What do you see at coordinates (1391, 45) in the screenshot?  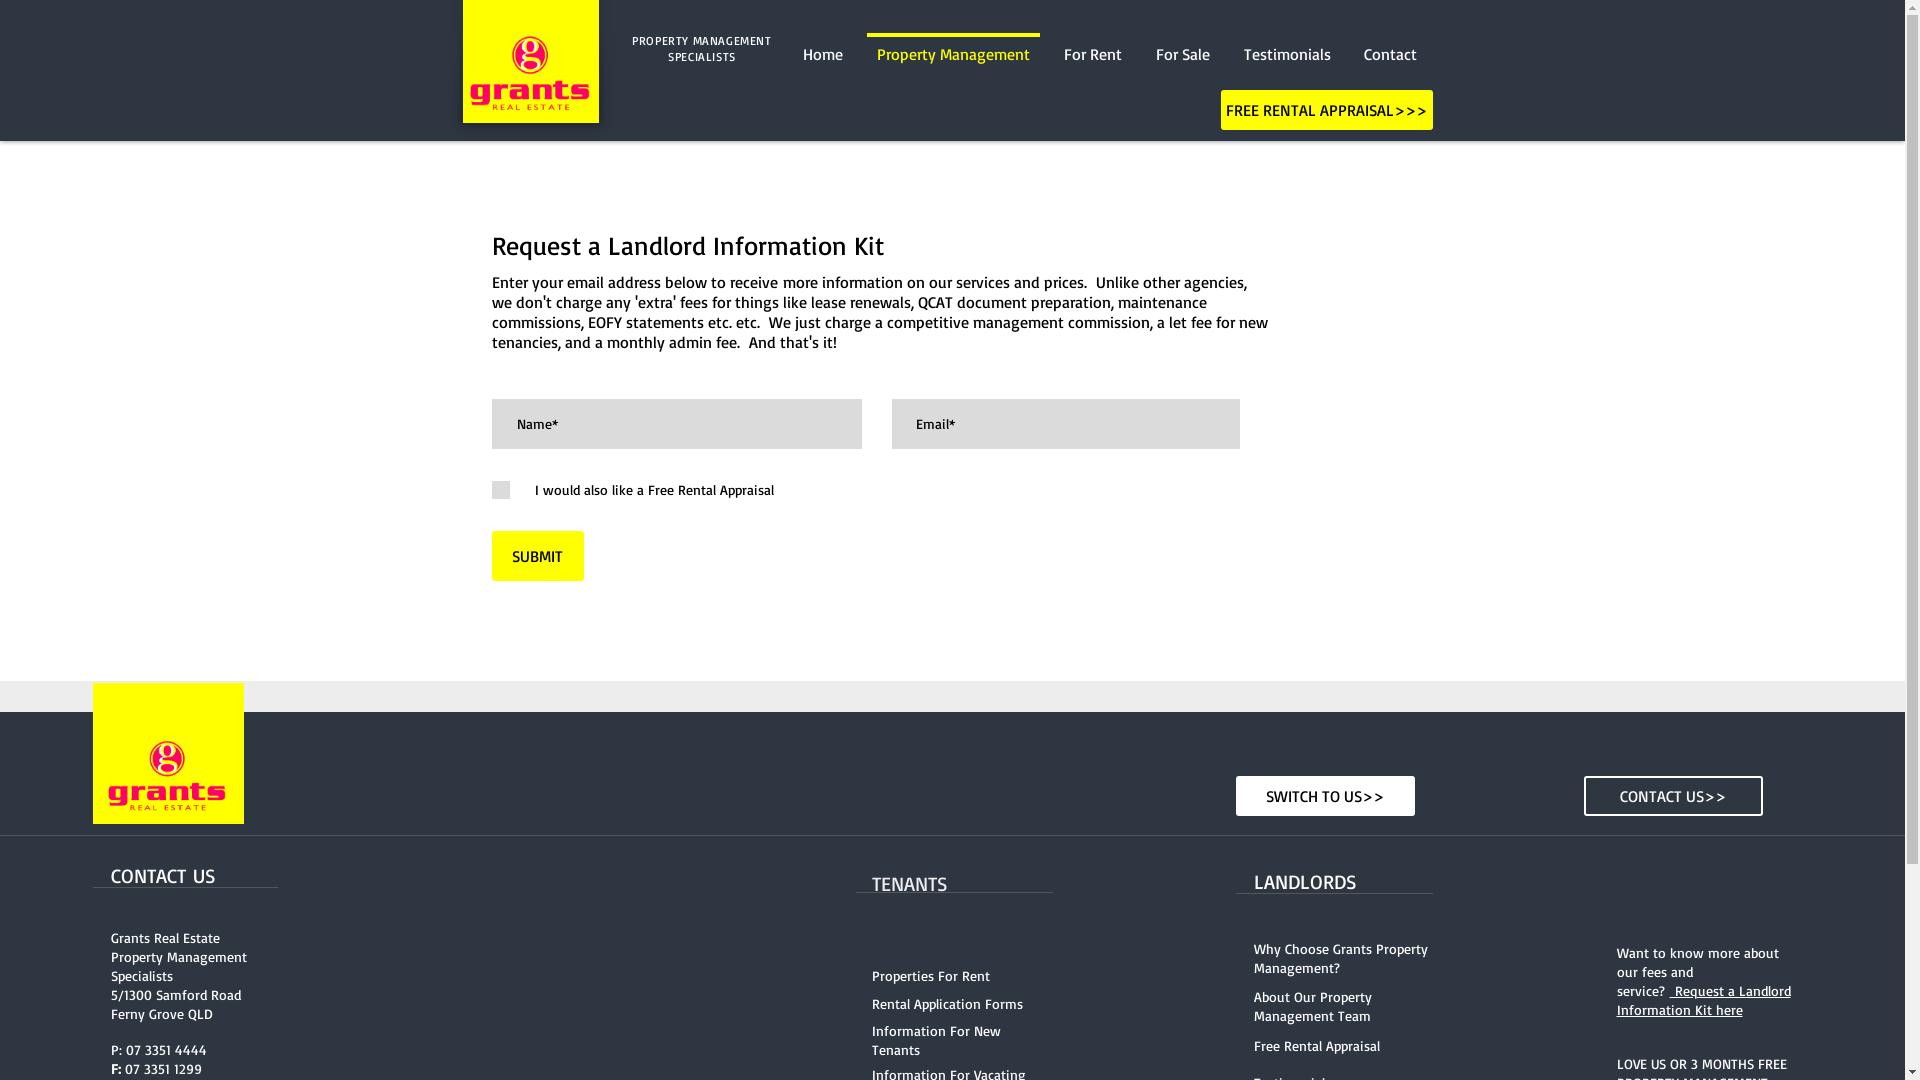 I see `Contact` at bounding box center [1391, 45].